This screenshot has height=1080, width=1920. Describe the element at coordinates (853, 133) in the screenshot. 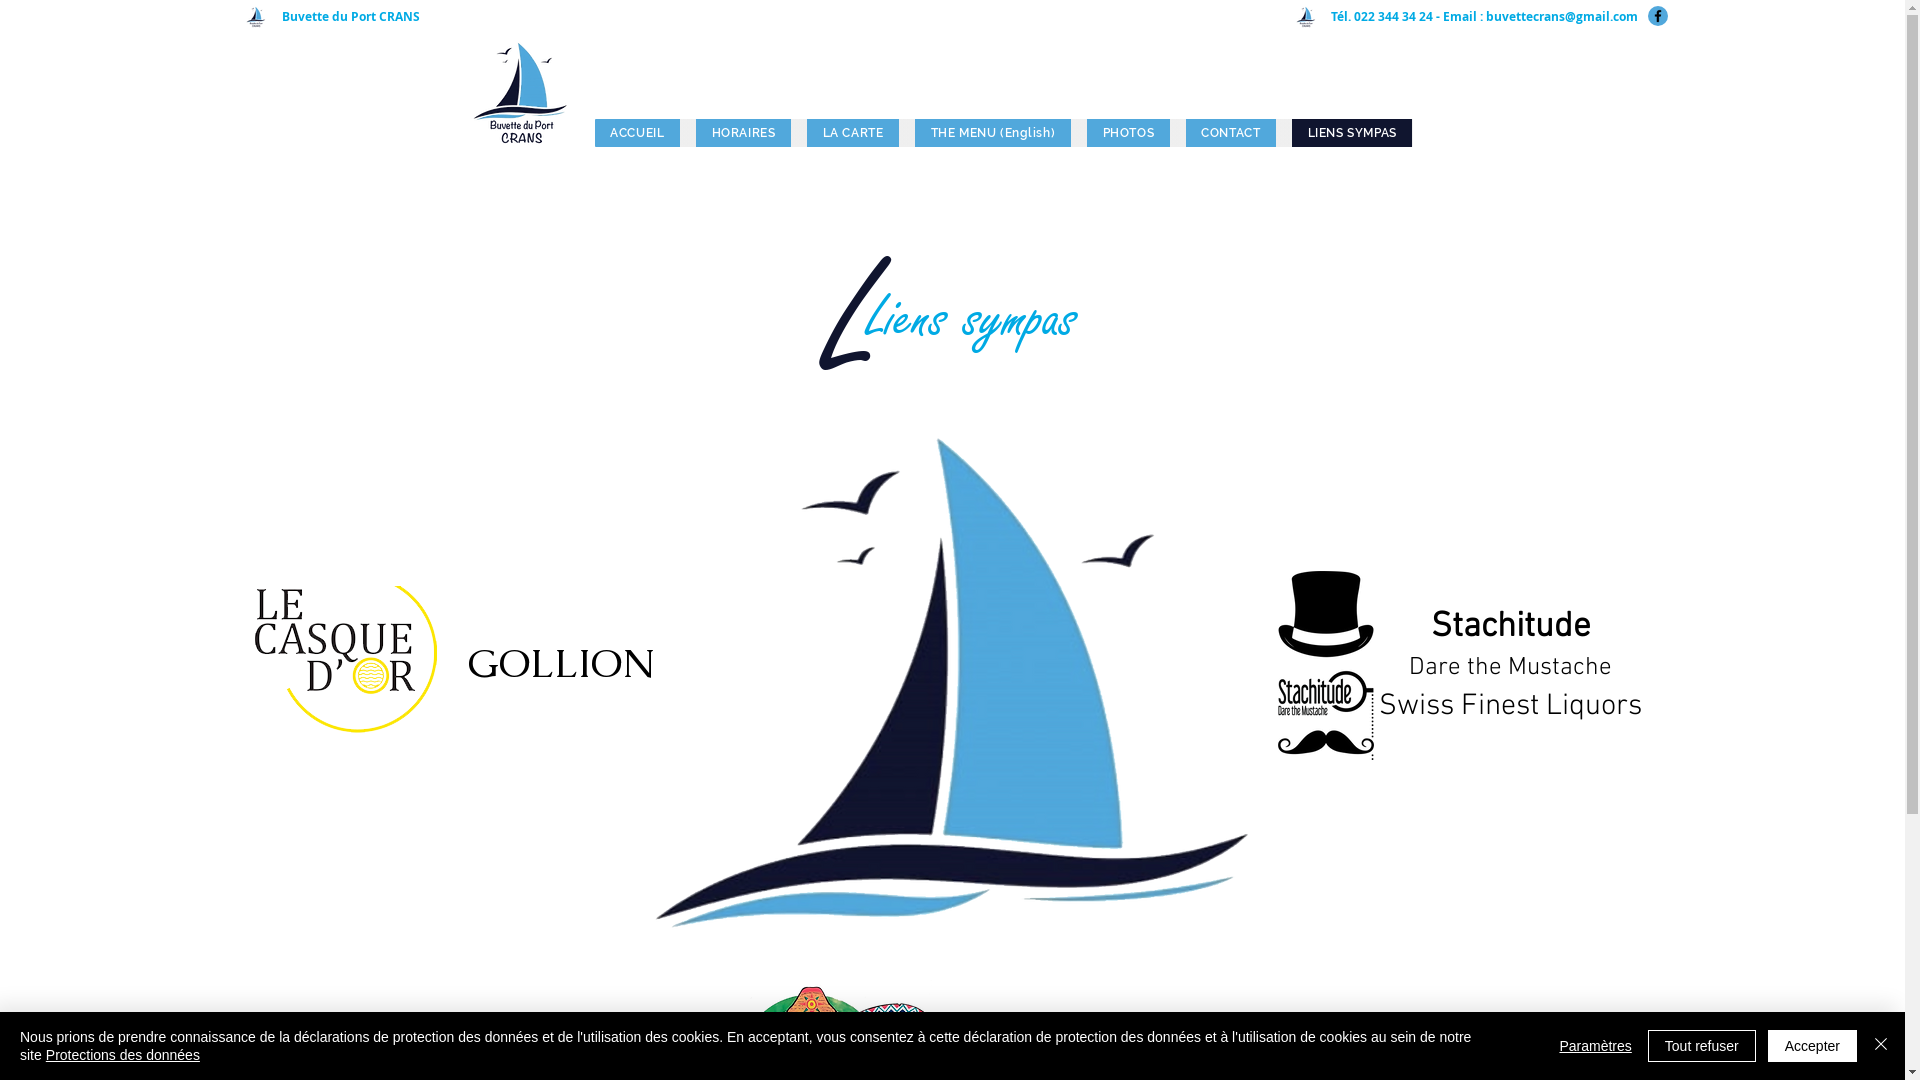

I see `LA CARTE` at that location.